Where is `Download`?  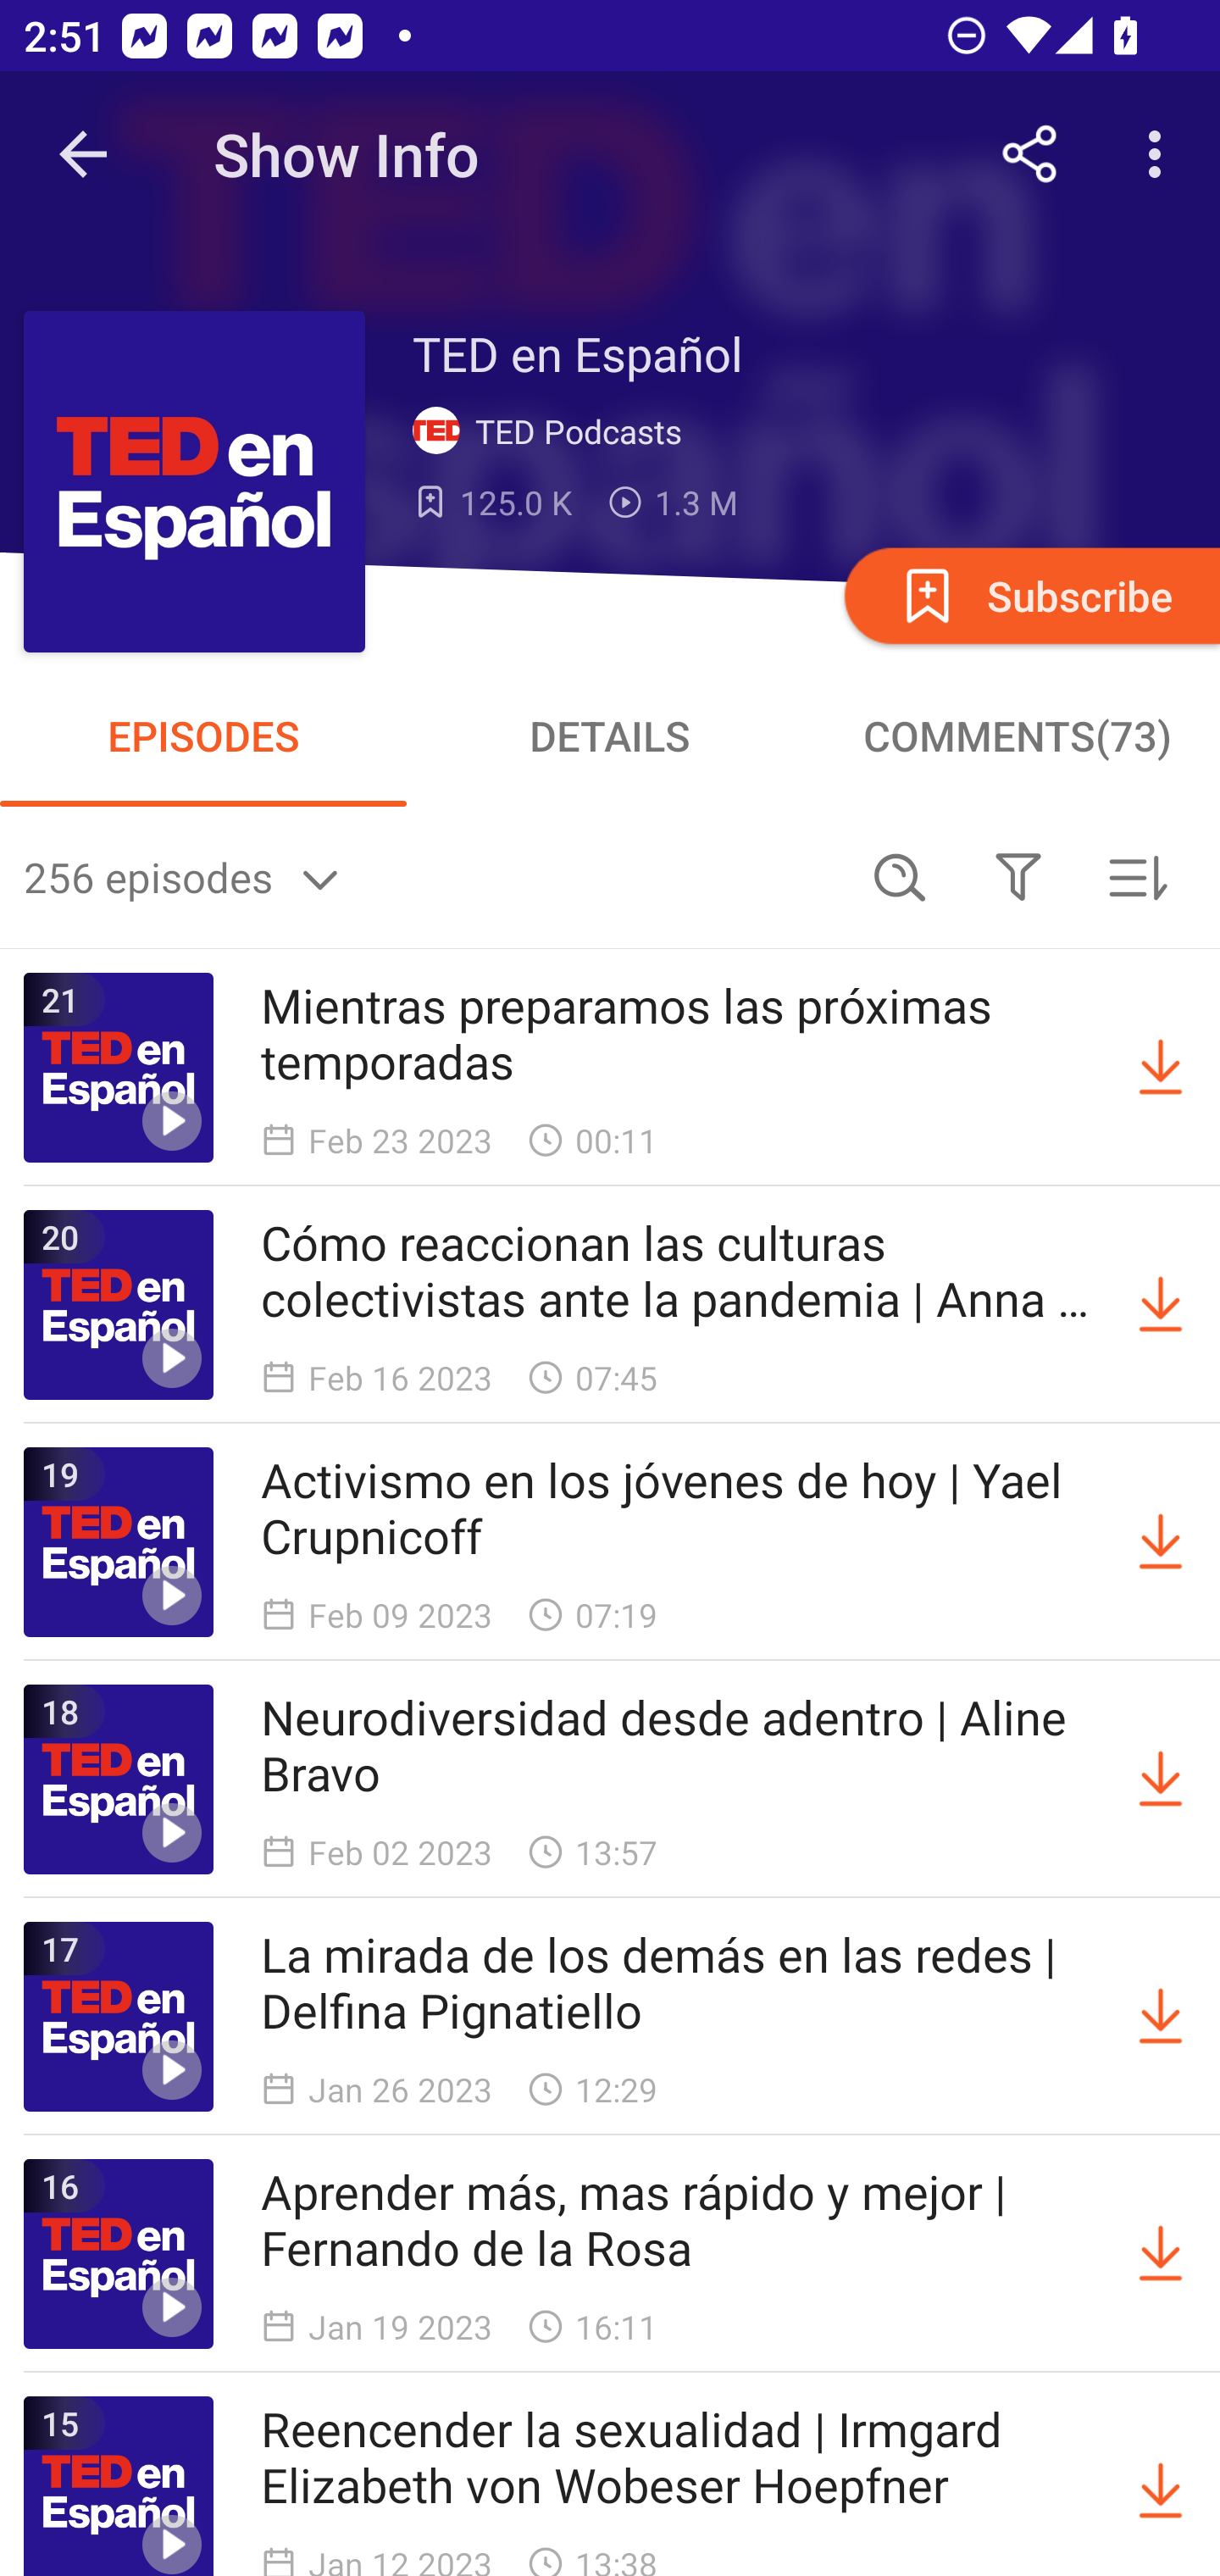 Download is located at coordinates (1161, 1304).